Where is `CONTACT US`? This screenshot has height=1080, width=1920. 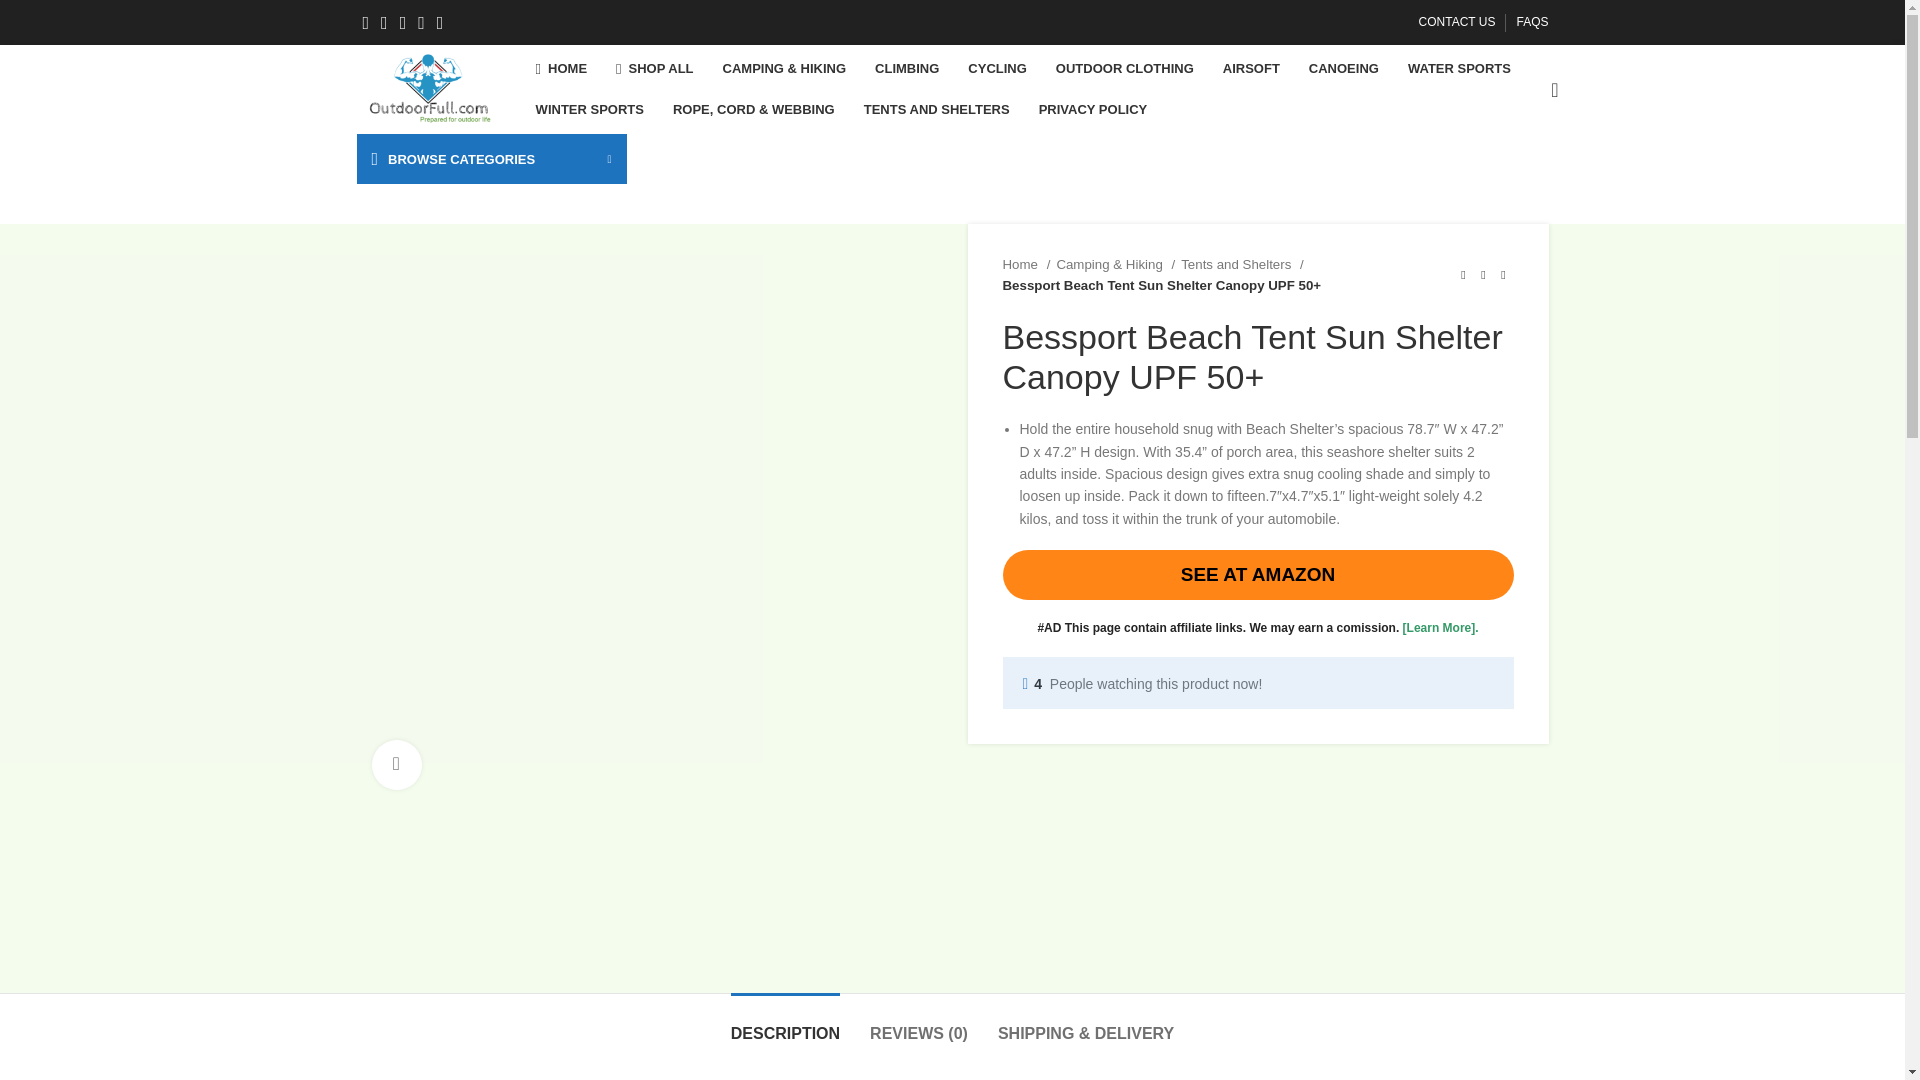 CONTACT US is located at coordinates (1456, 22).